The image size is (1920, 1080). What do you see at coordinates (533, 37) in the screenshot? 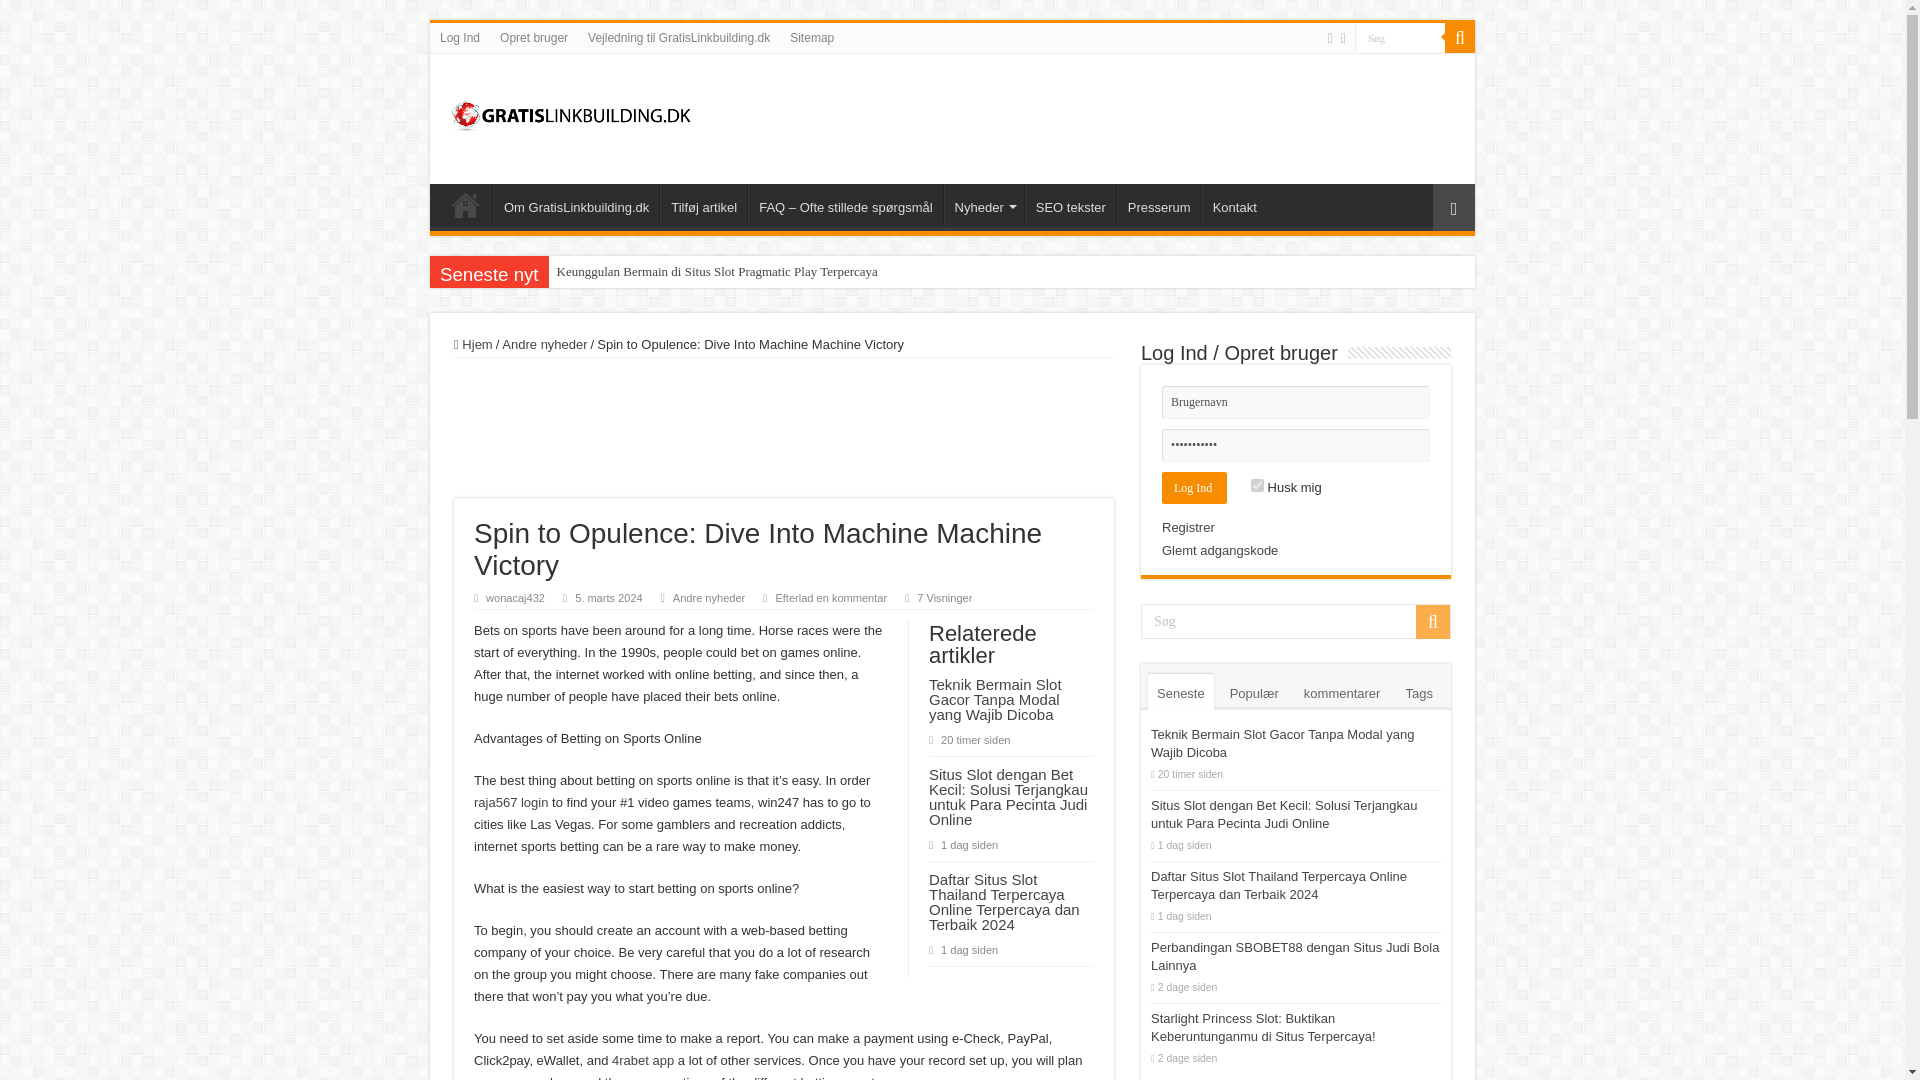
I see `Opret bruger` at bounding box center [533, 37].